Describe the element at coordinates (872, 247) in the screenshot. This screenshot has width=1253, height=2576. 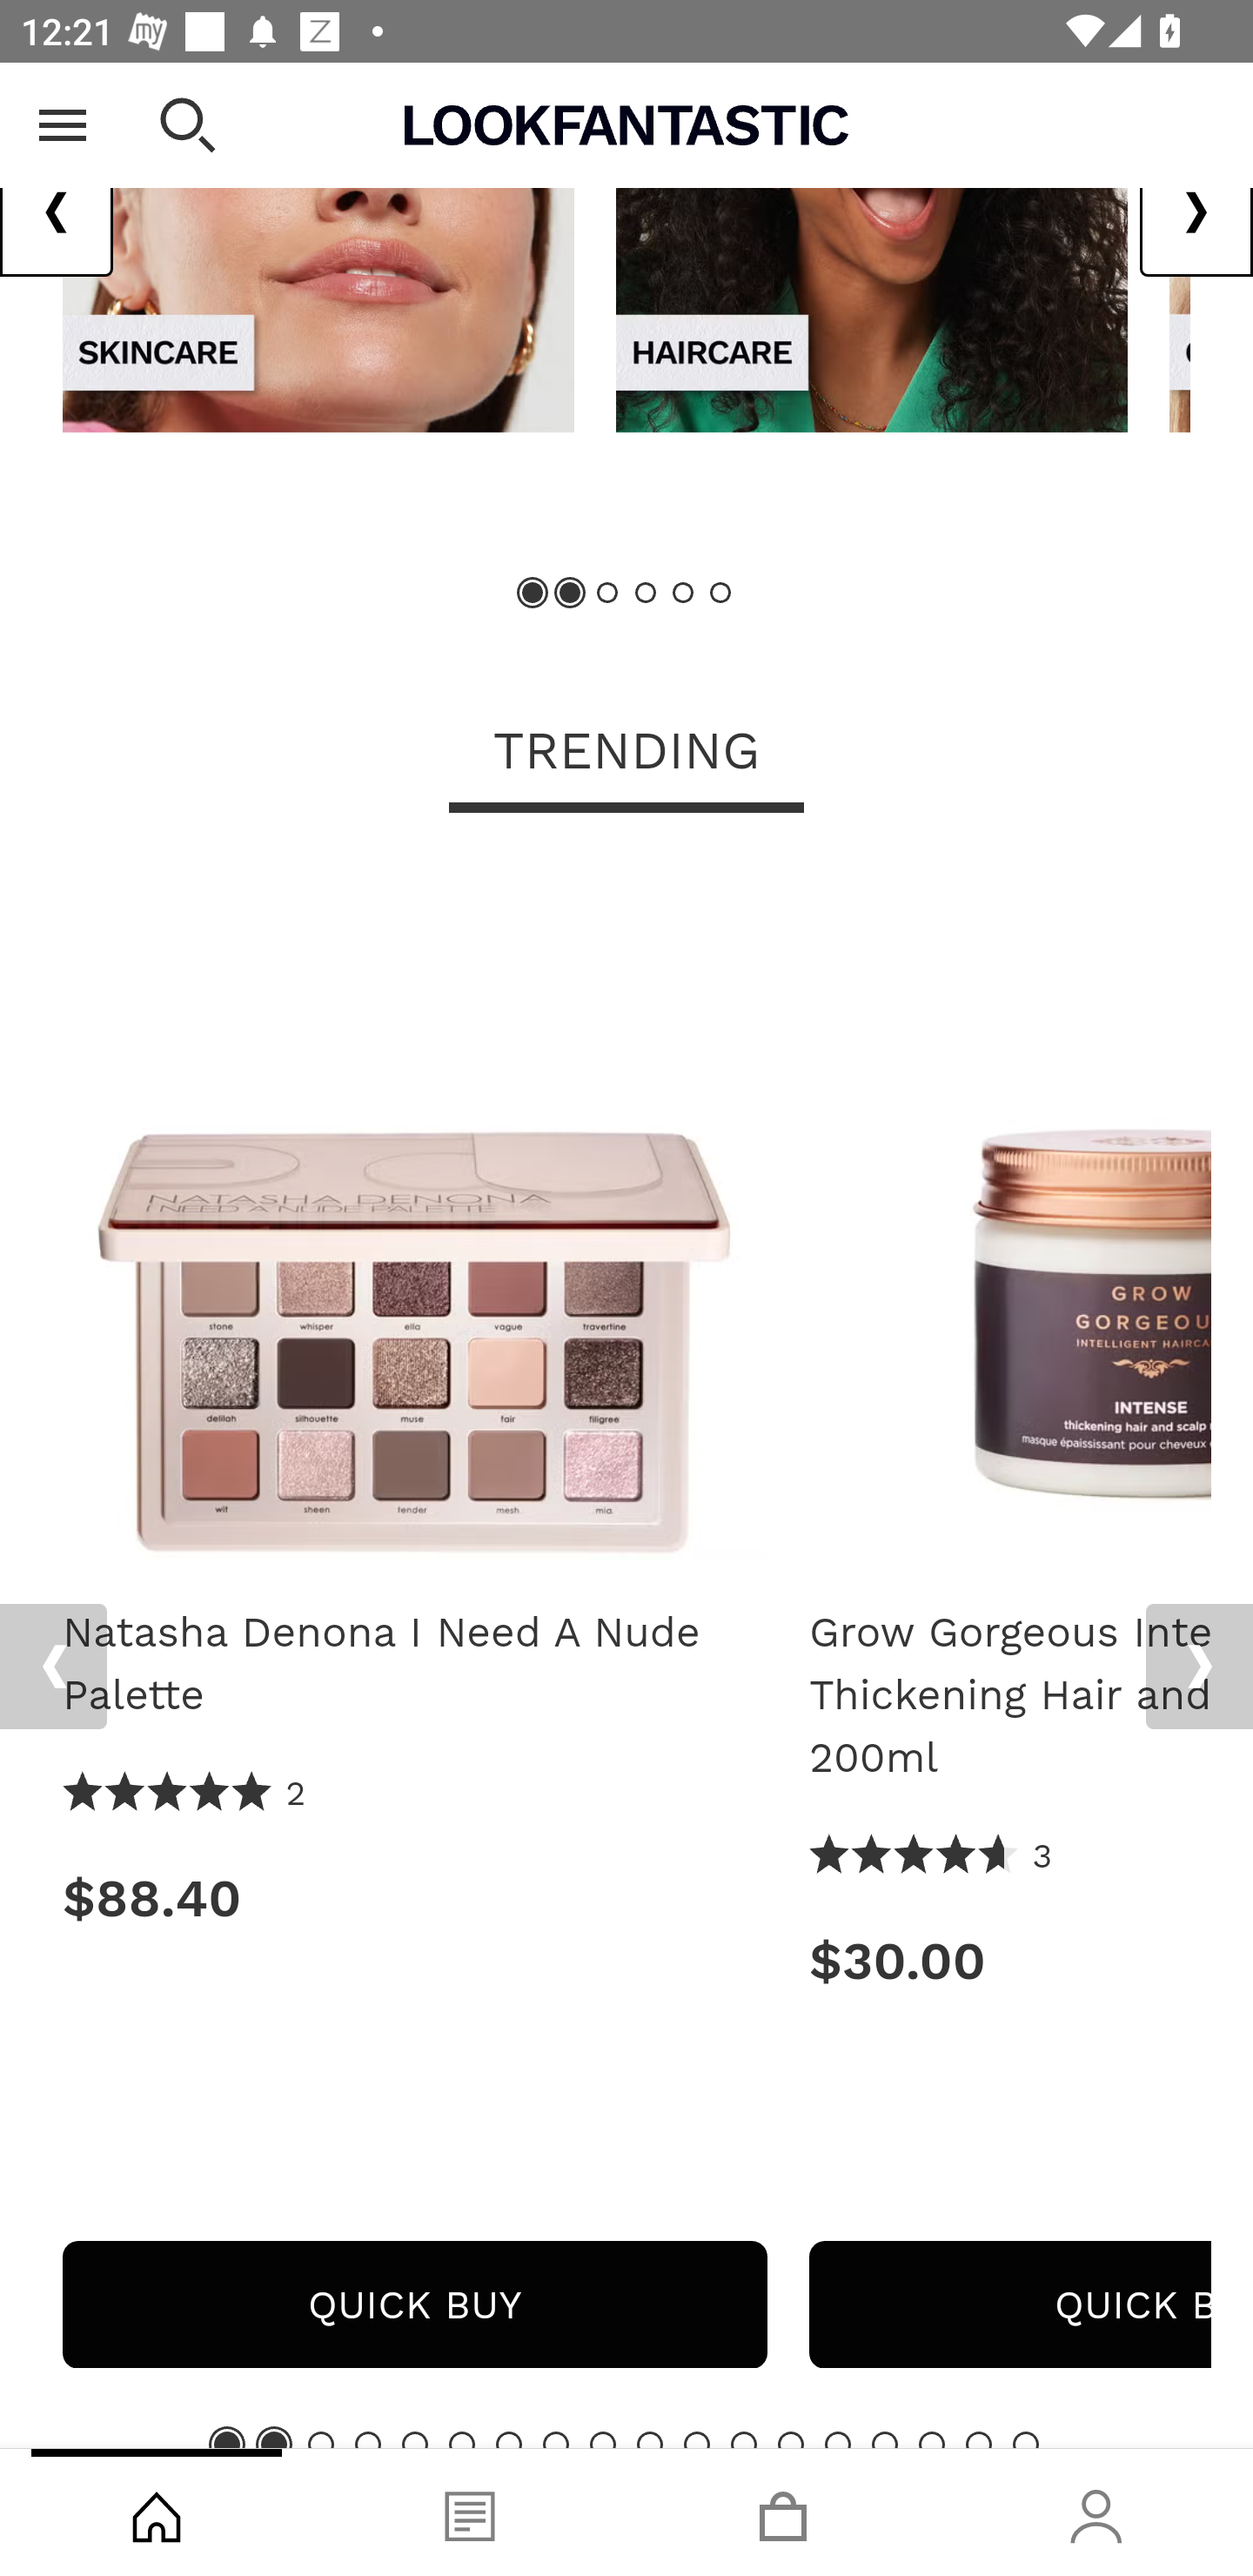
I see `view-all` at that location.